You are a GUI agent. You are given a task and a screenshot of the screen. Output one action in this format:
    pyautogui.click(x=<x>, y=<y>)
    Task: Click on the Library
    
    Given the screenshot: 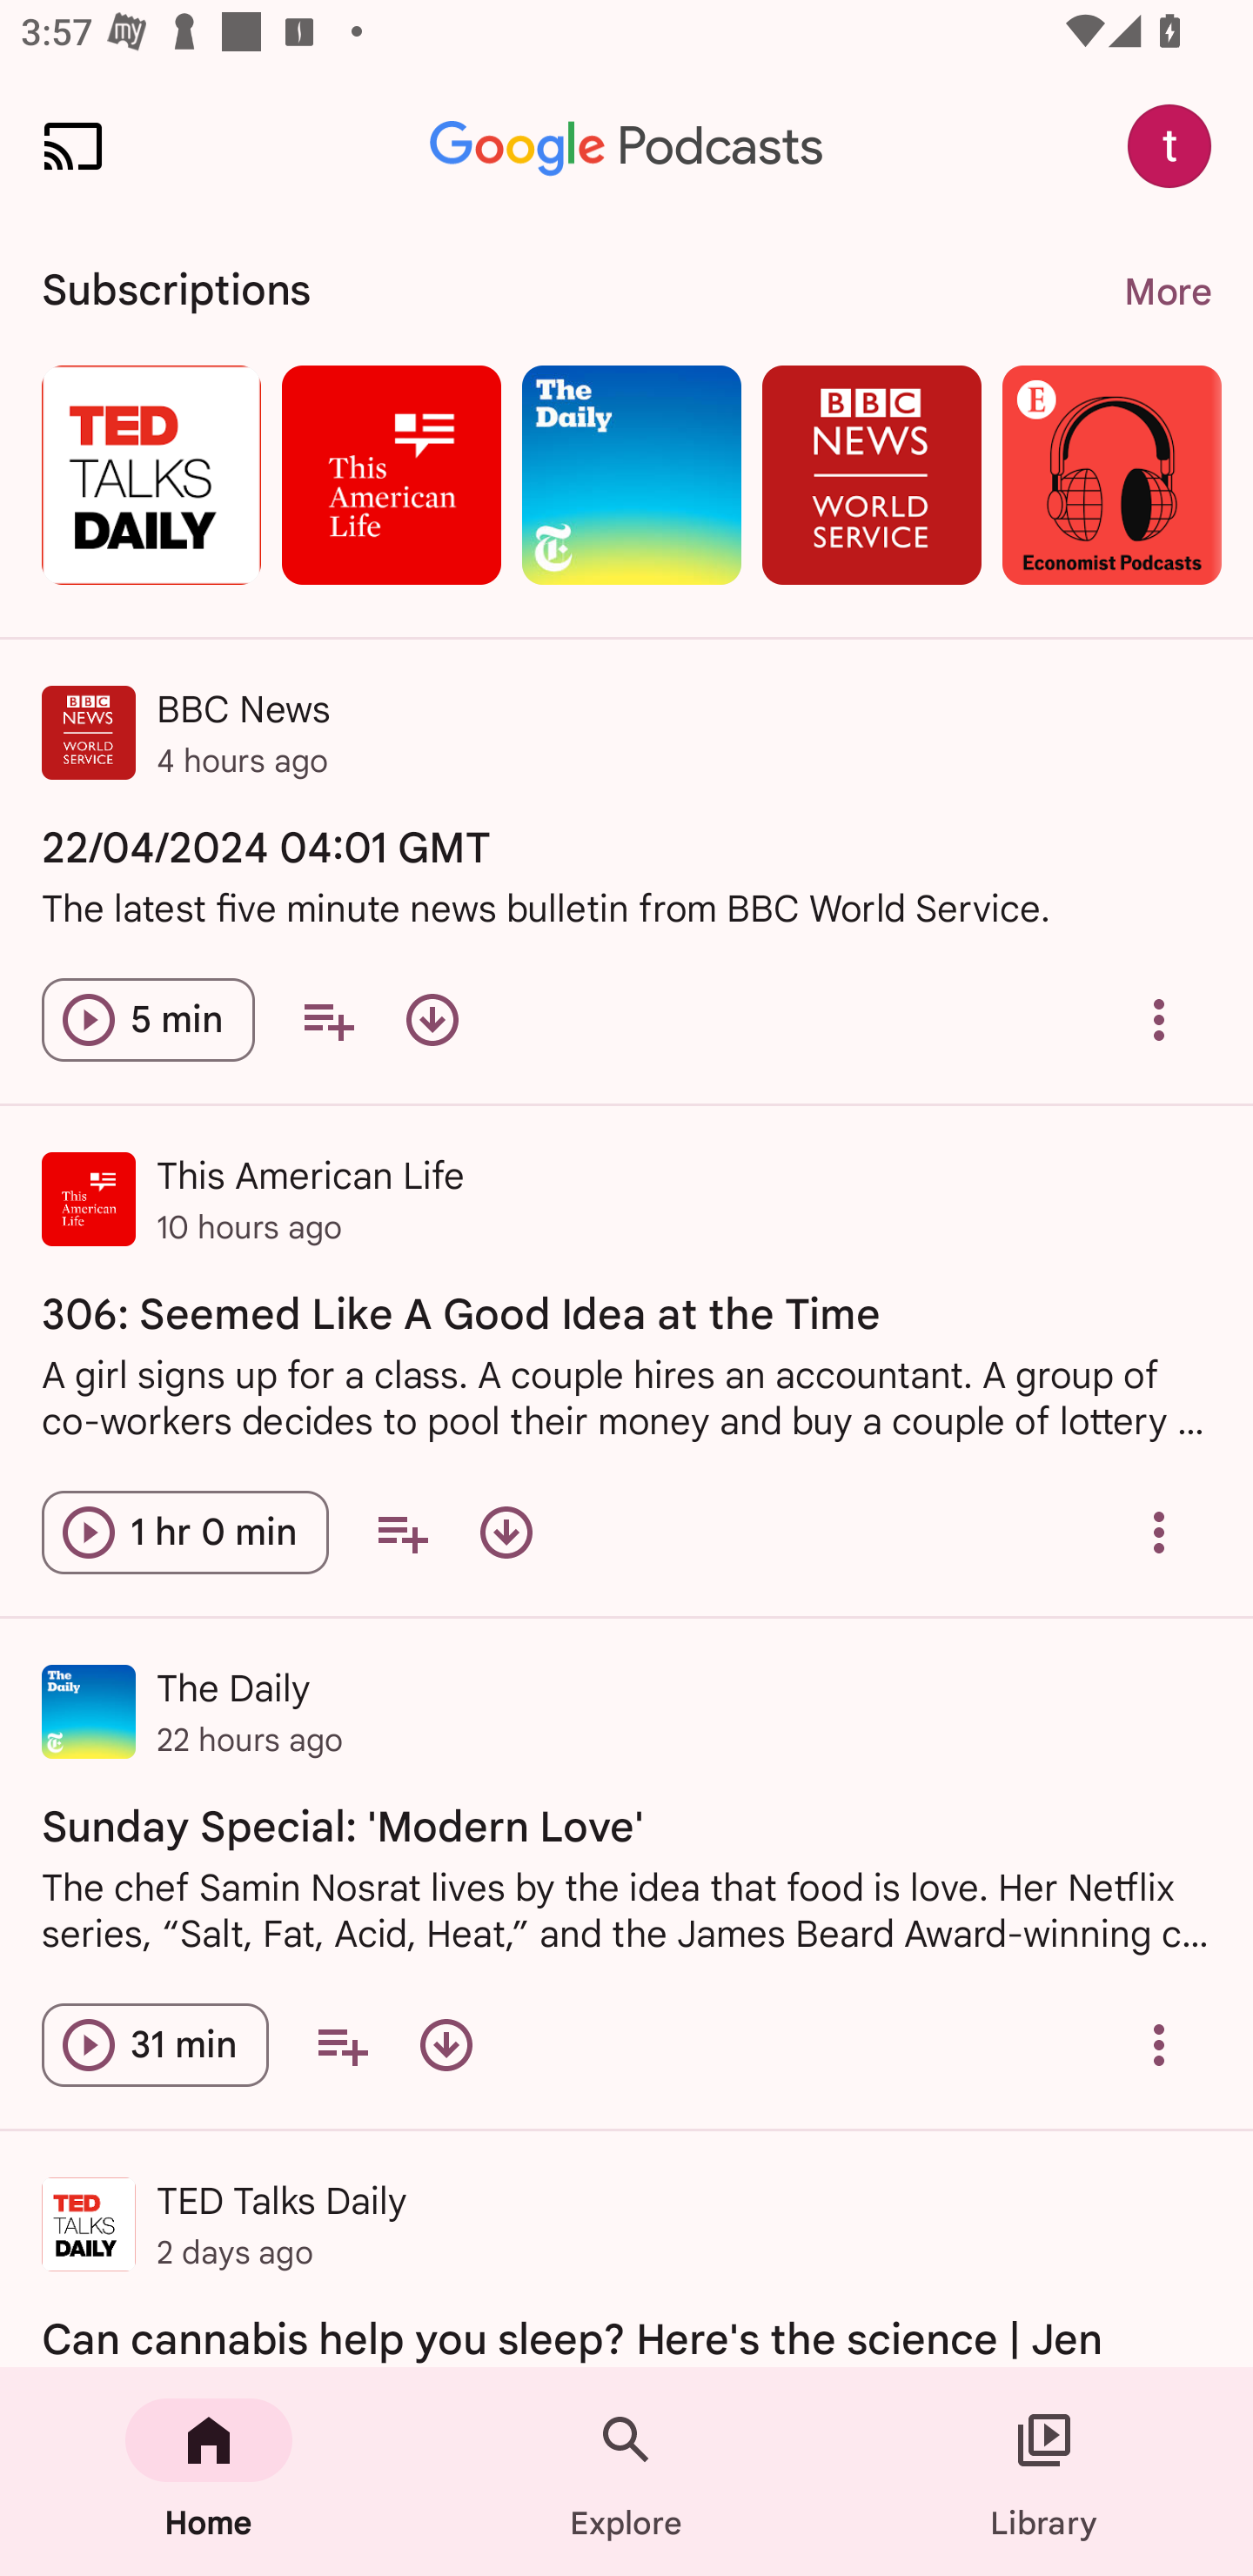 What is the action you would take?
    pyautogui.click(x=1044, y=2472)
    